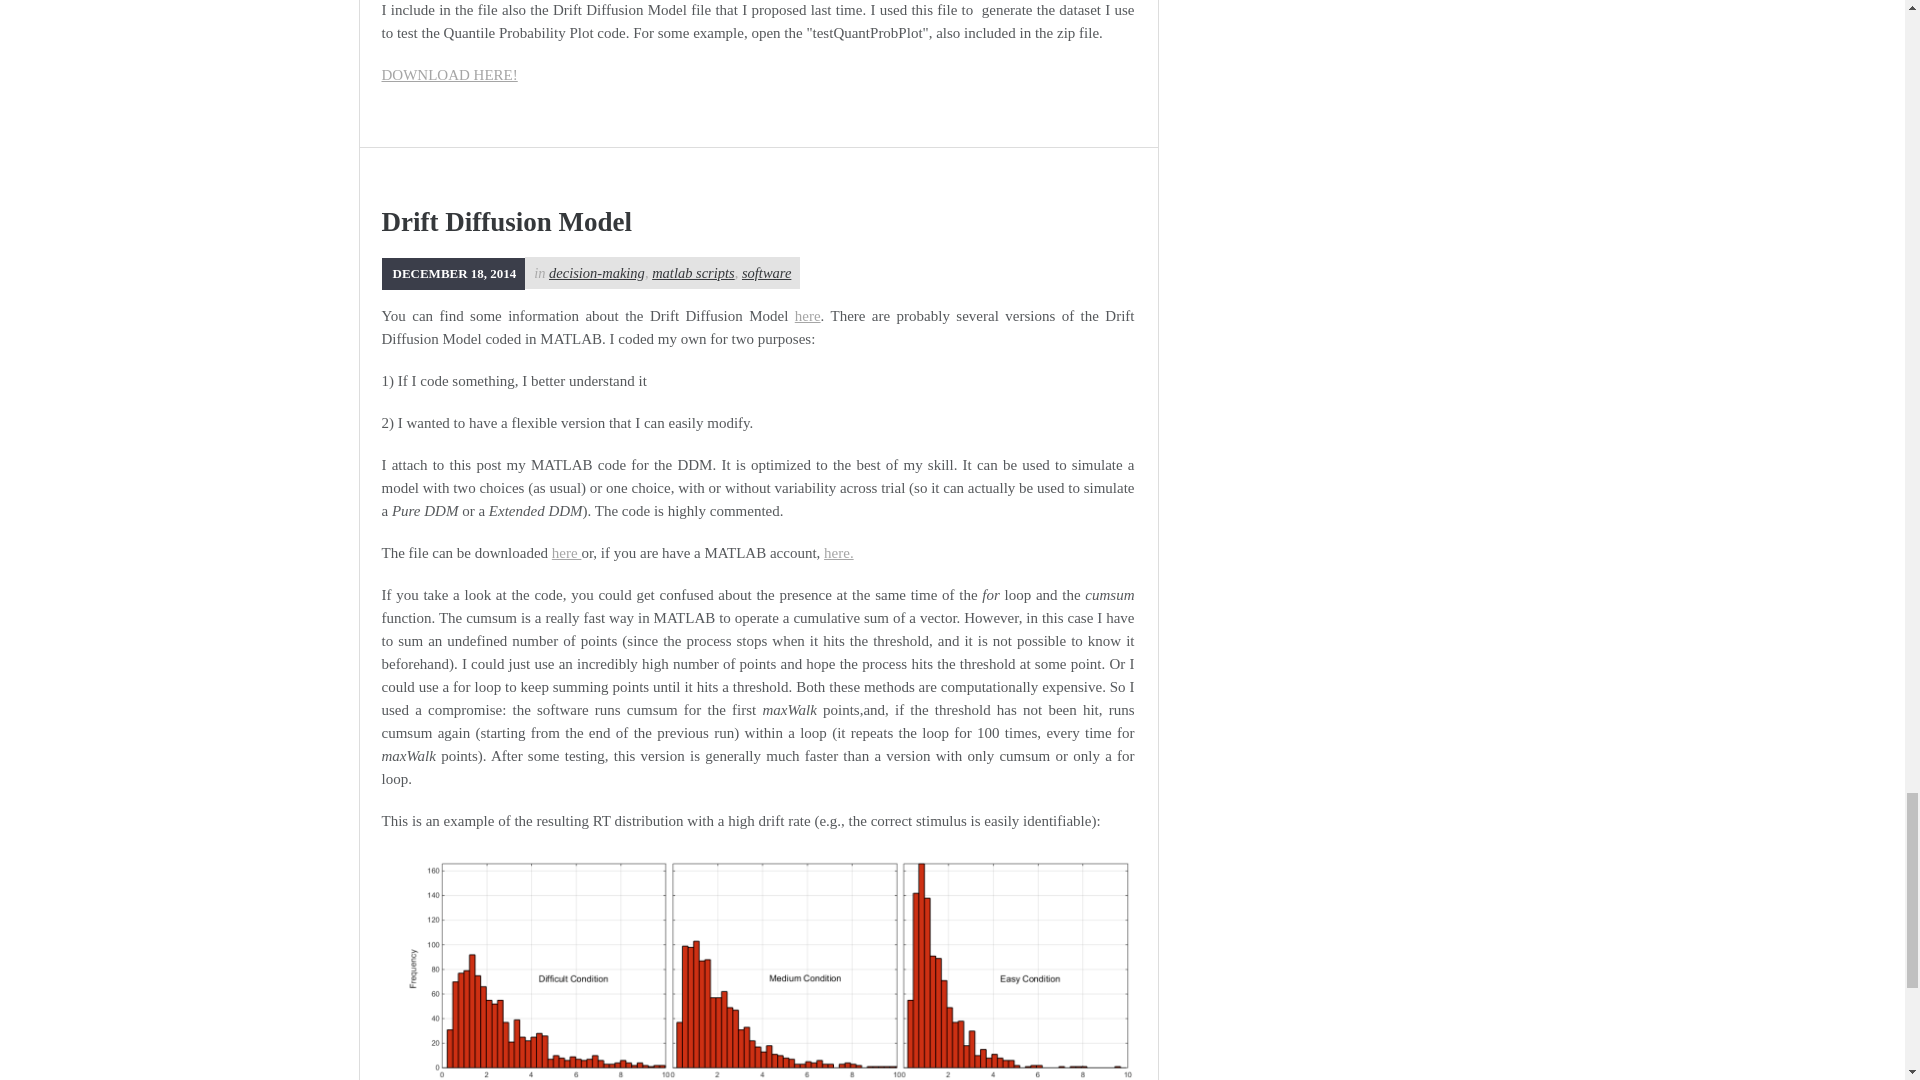 This screenshot has width=1920, height=1080. I want to click on here., so click(838, 552).